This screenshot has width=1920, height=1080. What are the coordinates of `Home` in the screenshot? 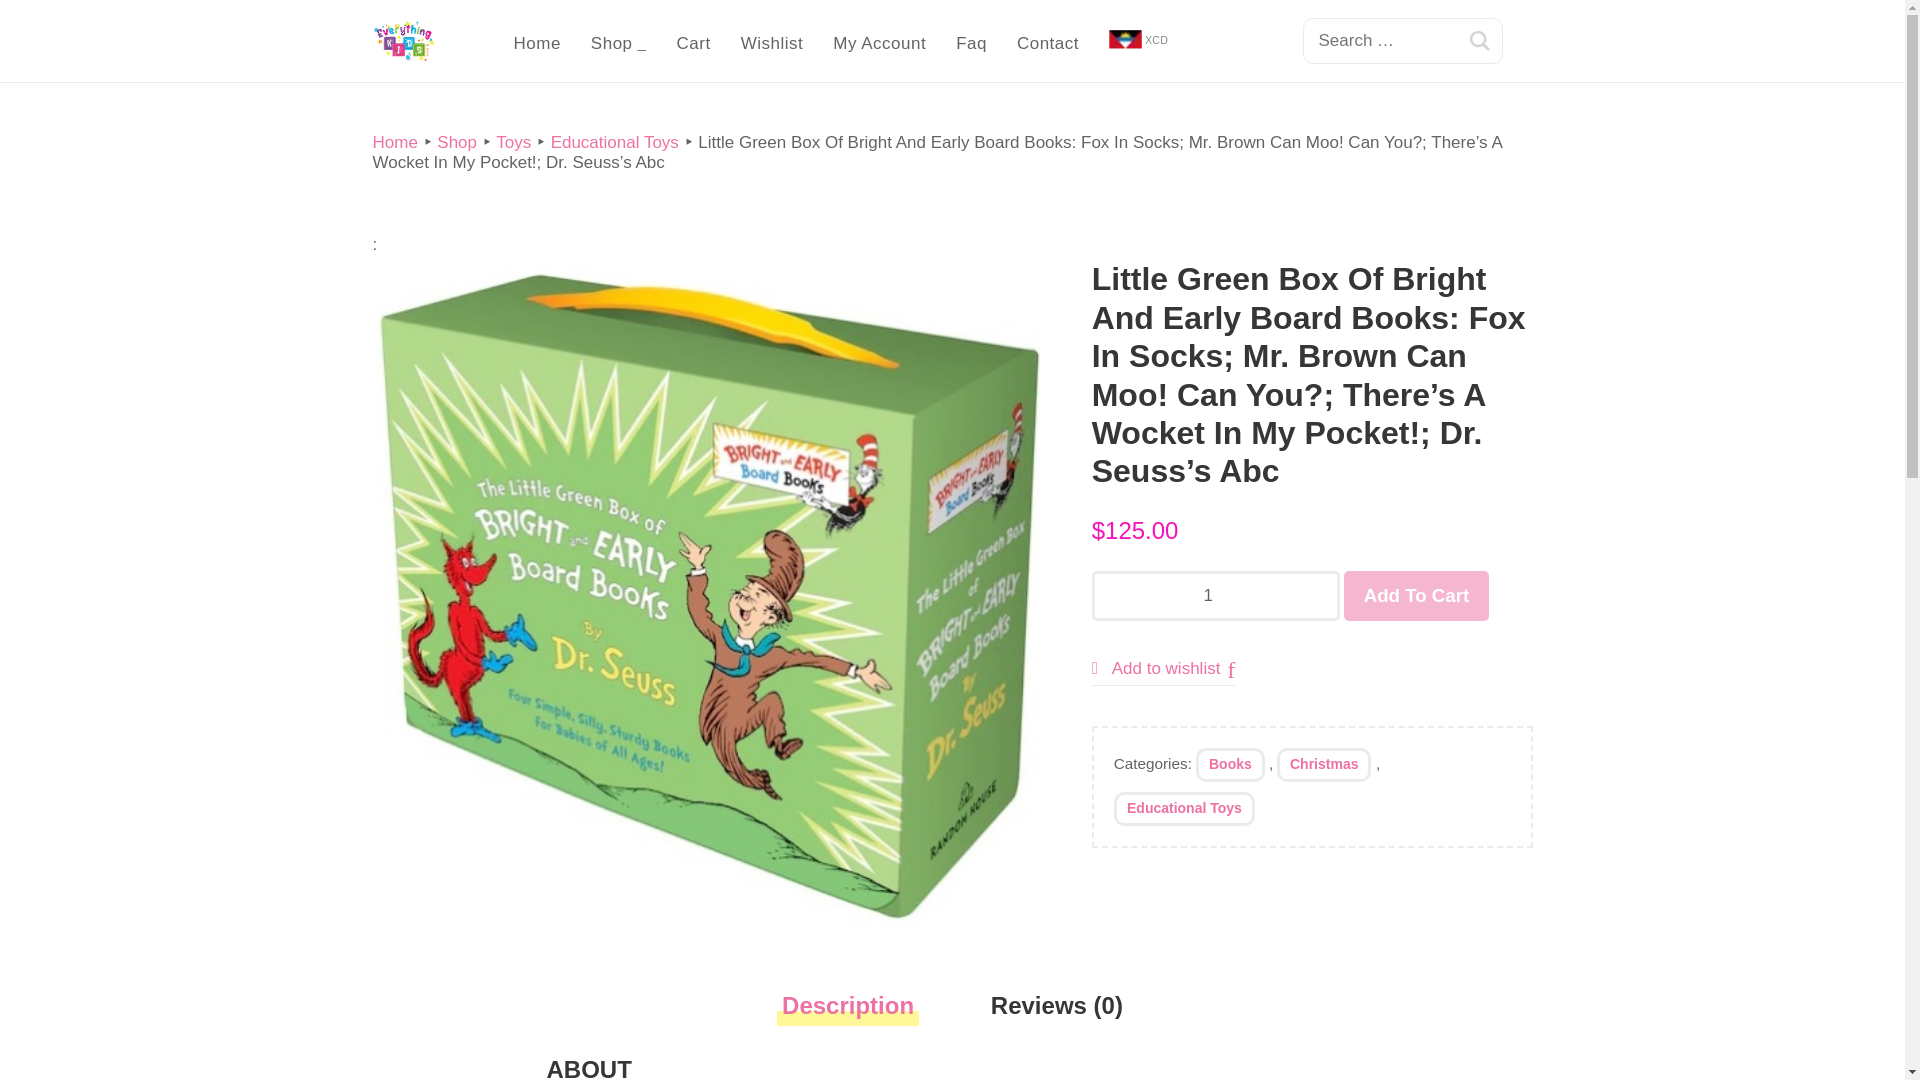 It's located at (536, 44).